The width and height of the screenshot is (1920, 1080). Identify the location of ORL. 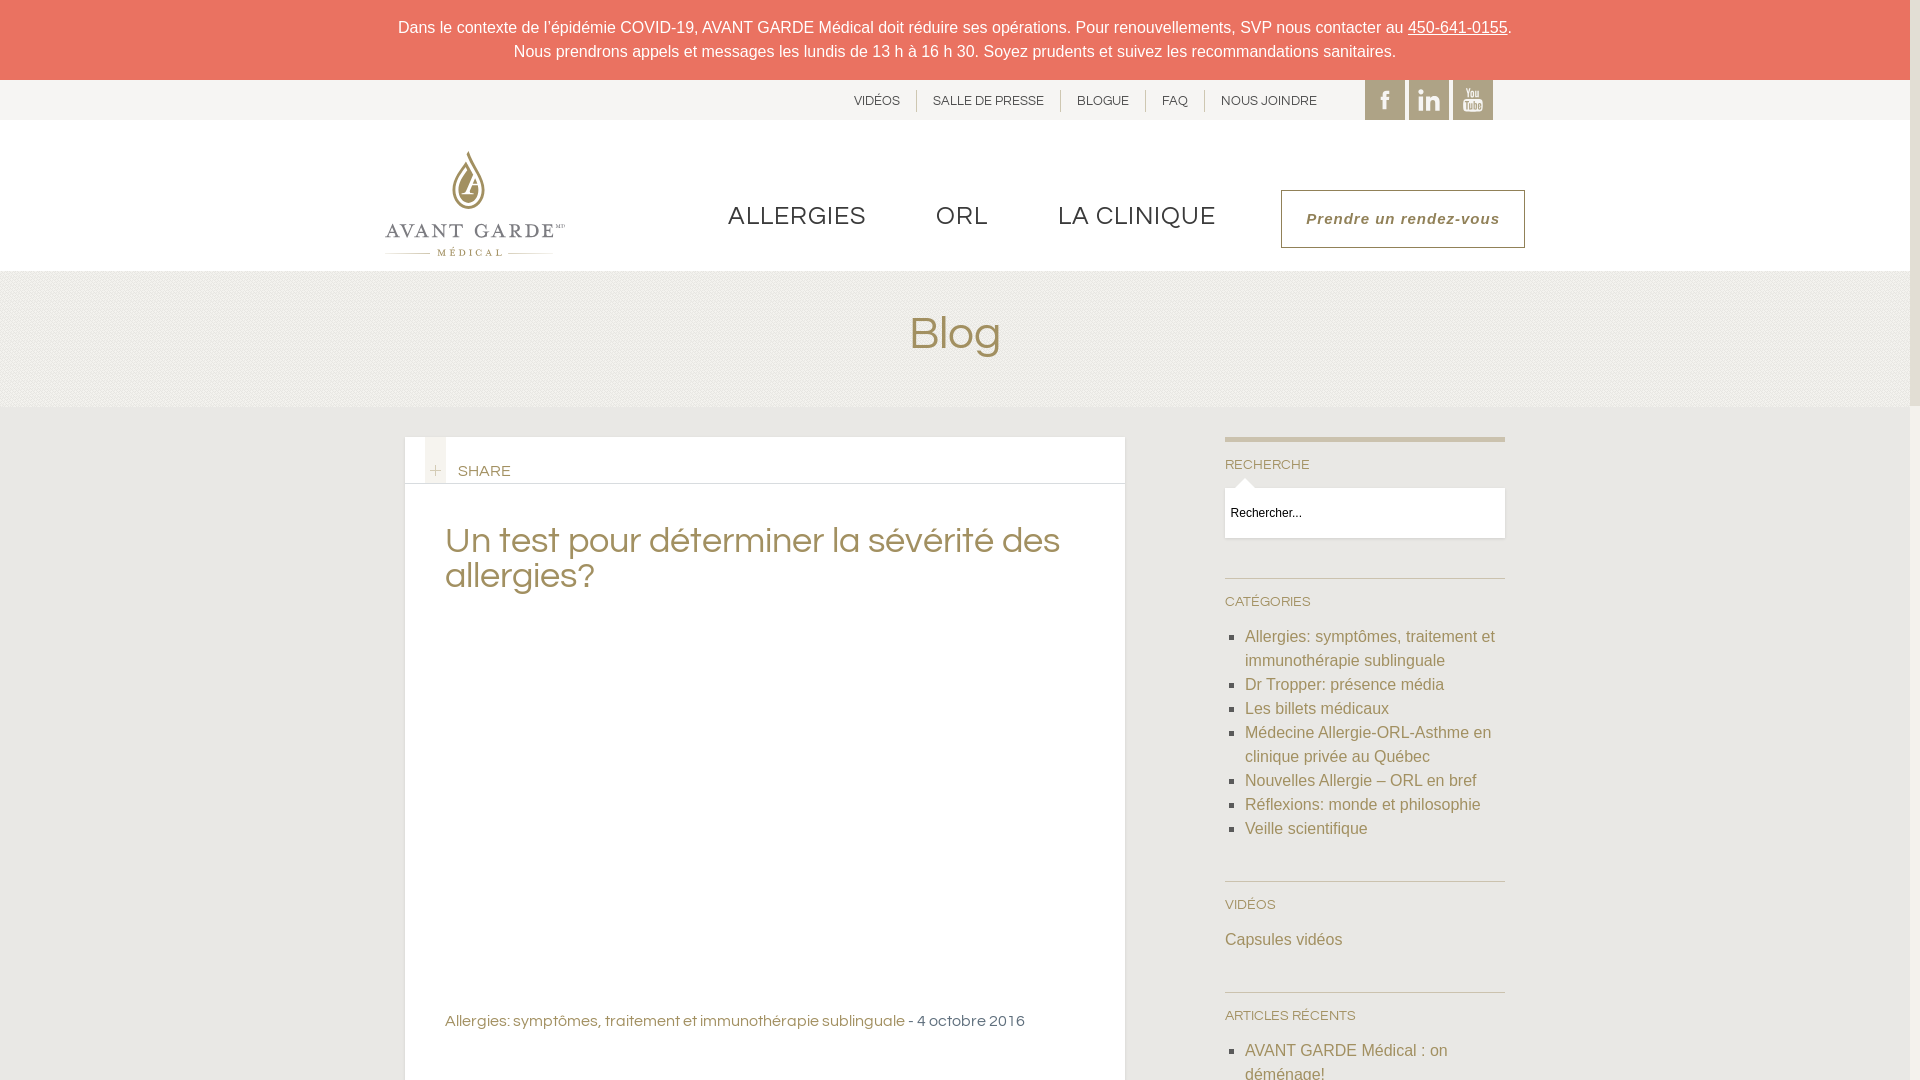
(962, 216).